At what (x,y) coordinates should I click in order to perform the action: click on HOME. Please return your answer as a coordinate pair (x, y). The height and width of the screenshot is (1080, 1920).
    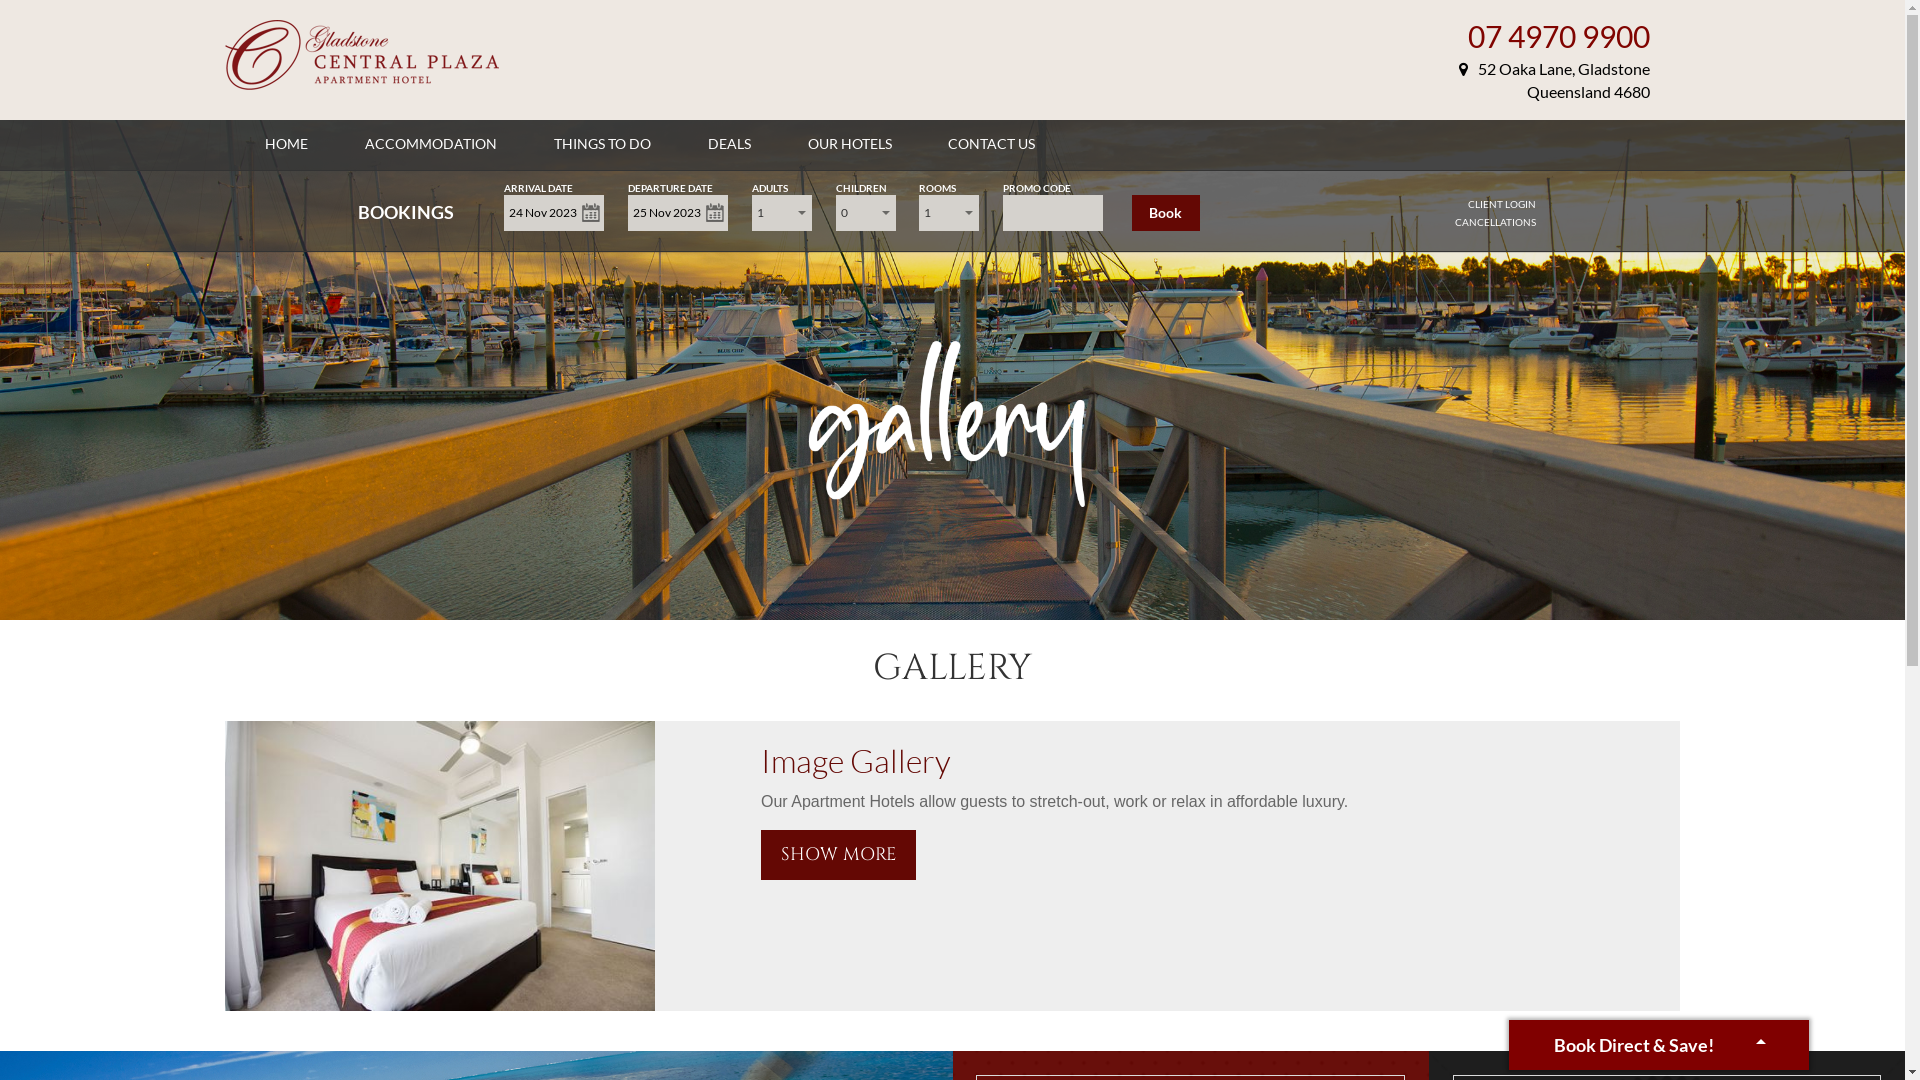
    Looking at the image, I should click on (286, 144).